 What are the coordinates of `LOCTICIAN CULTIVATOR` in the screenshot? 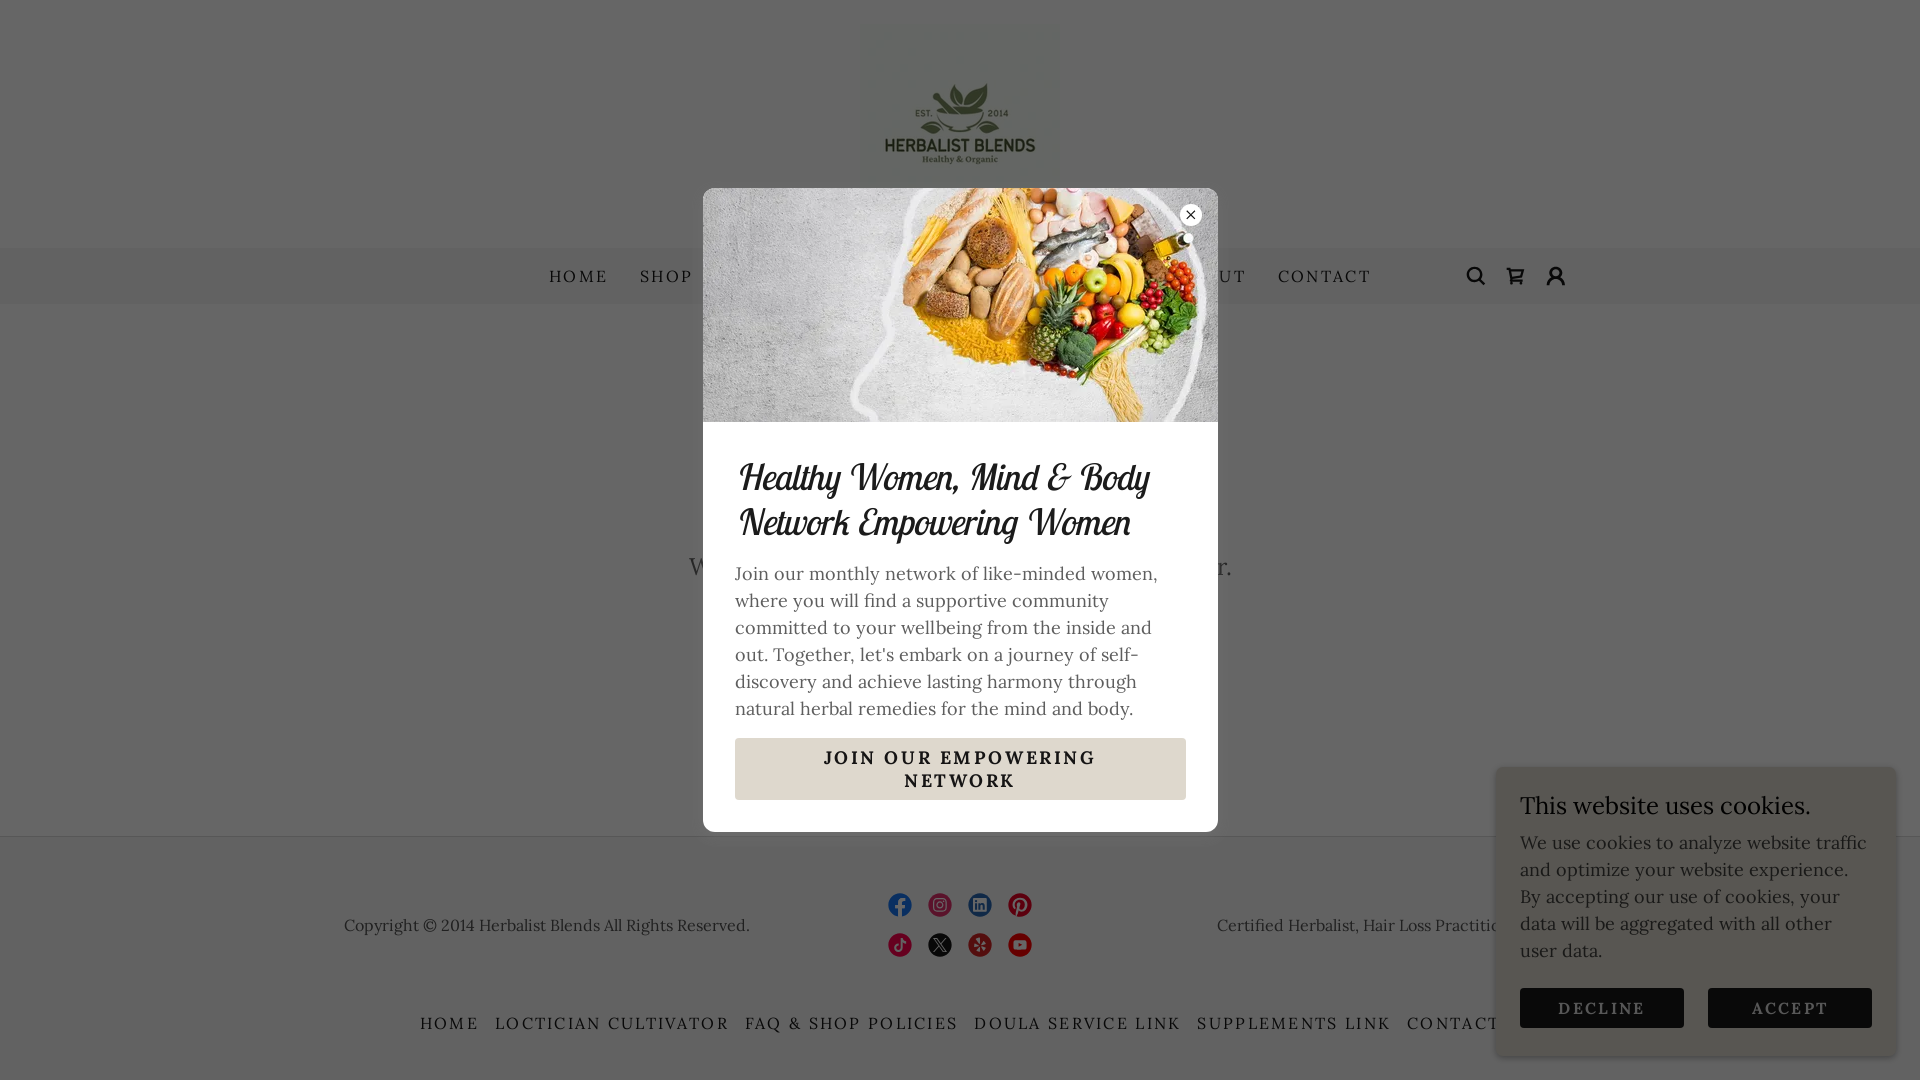 It's located at (612, 1023).